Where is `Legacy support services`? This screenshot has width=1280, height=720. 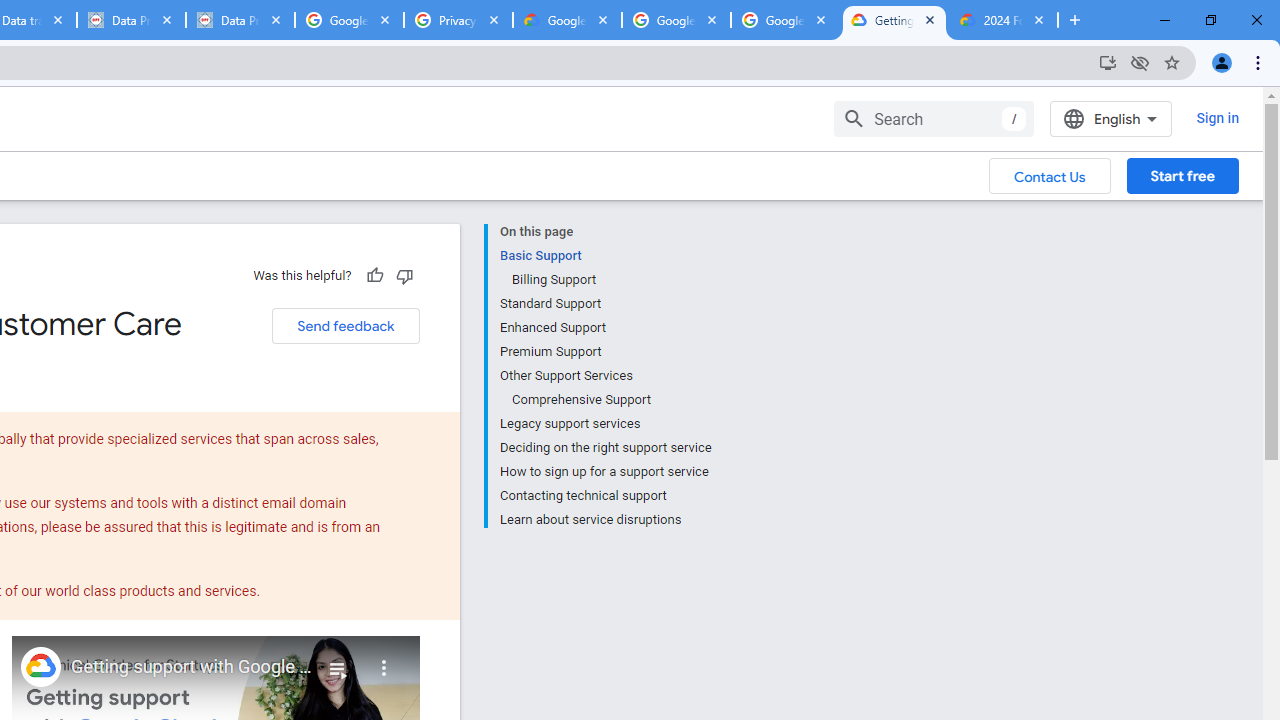
Legacy support services is located at coordinates (605, 424).